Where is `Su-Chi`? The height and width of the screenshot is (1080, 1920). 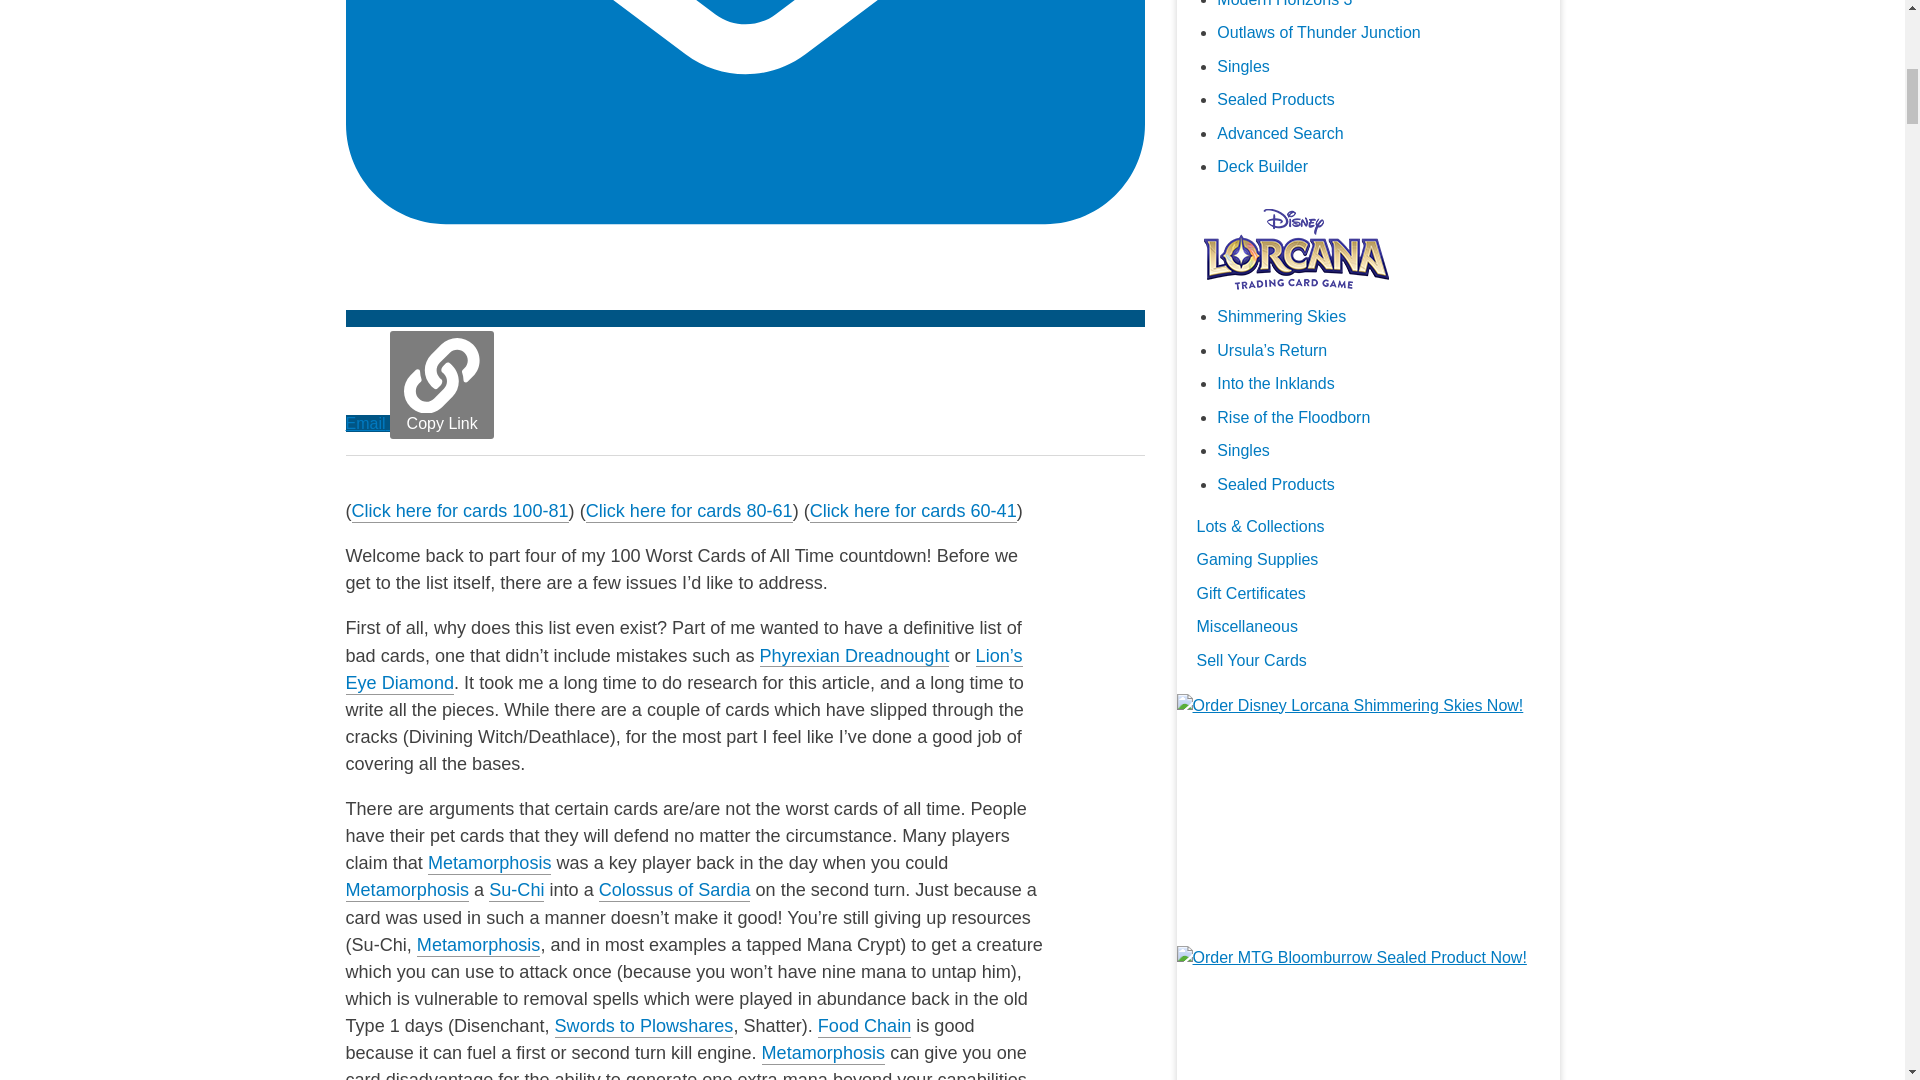
Su-Chi is located at coordinates (516, 890).